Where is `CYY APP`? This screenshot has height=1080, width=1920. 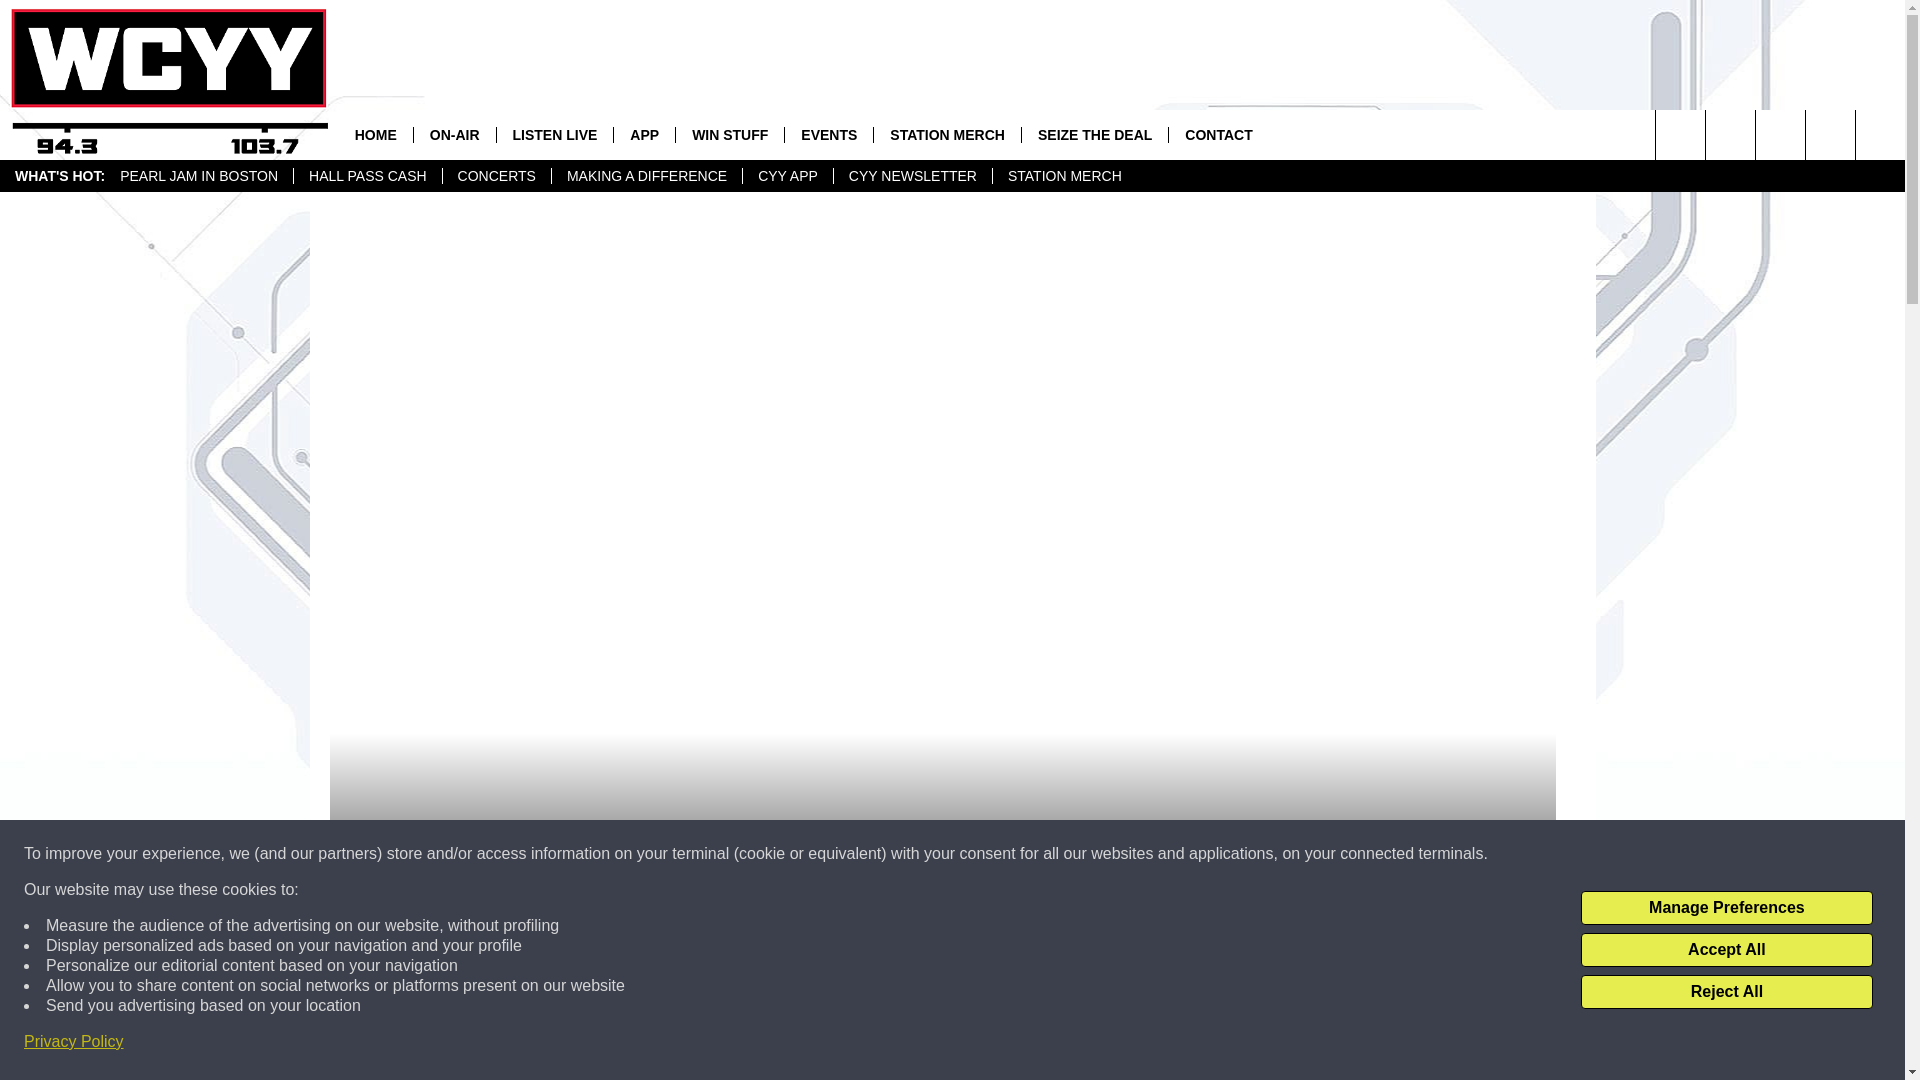 CYY APP is located at coordinates (787, 176).